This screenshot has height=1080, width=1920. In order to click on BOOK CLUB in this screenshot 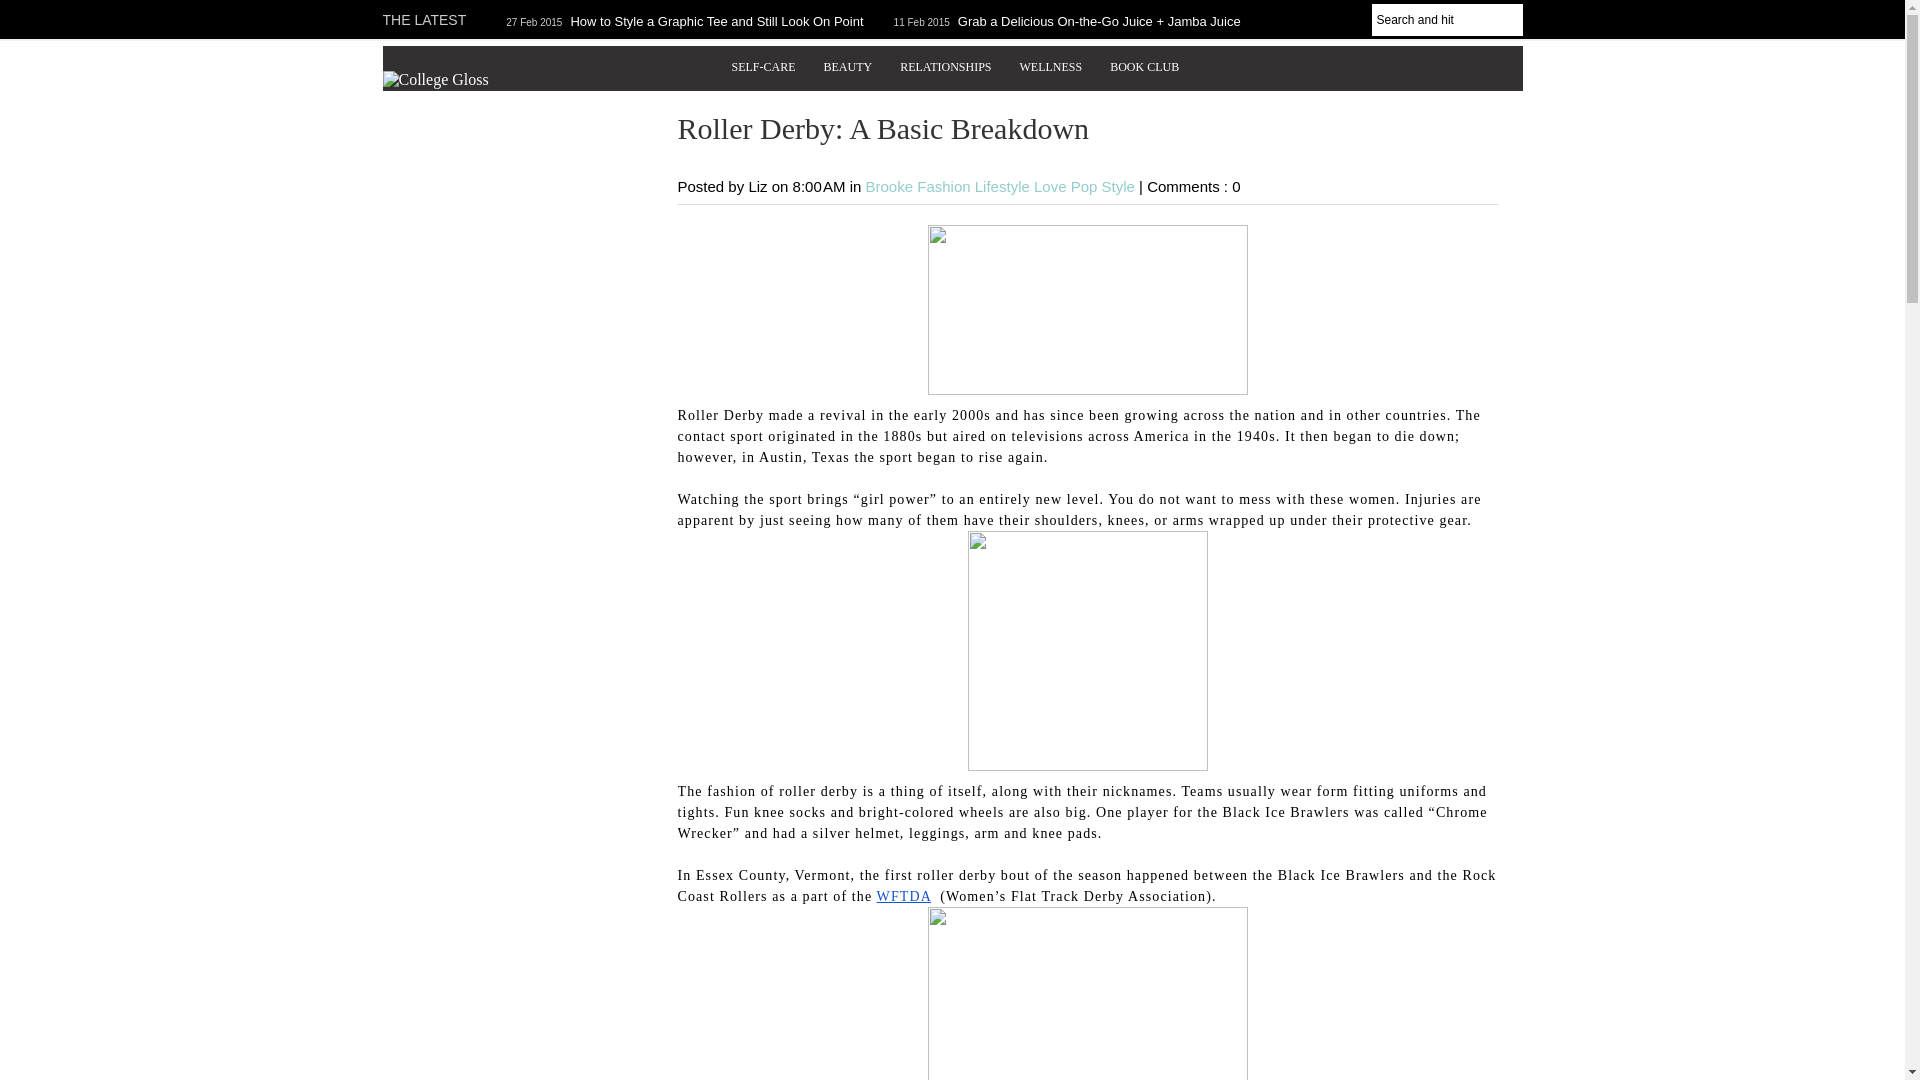, I will do `click(1144, 67)`.